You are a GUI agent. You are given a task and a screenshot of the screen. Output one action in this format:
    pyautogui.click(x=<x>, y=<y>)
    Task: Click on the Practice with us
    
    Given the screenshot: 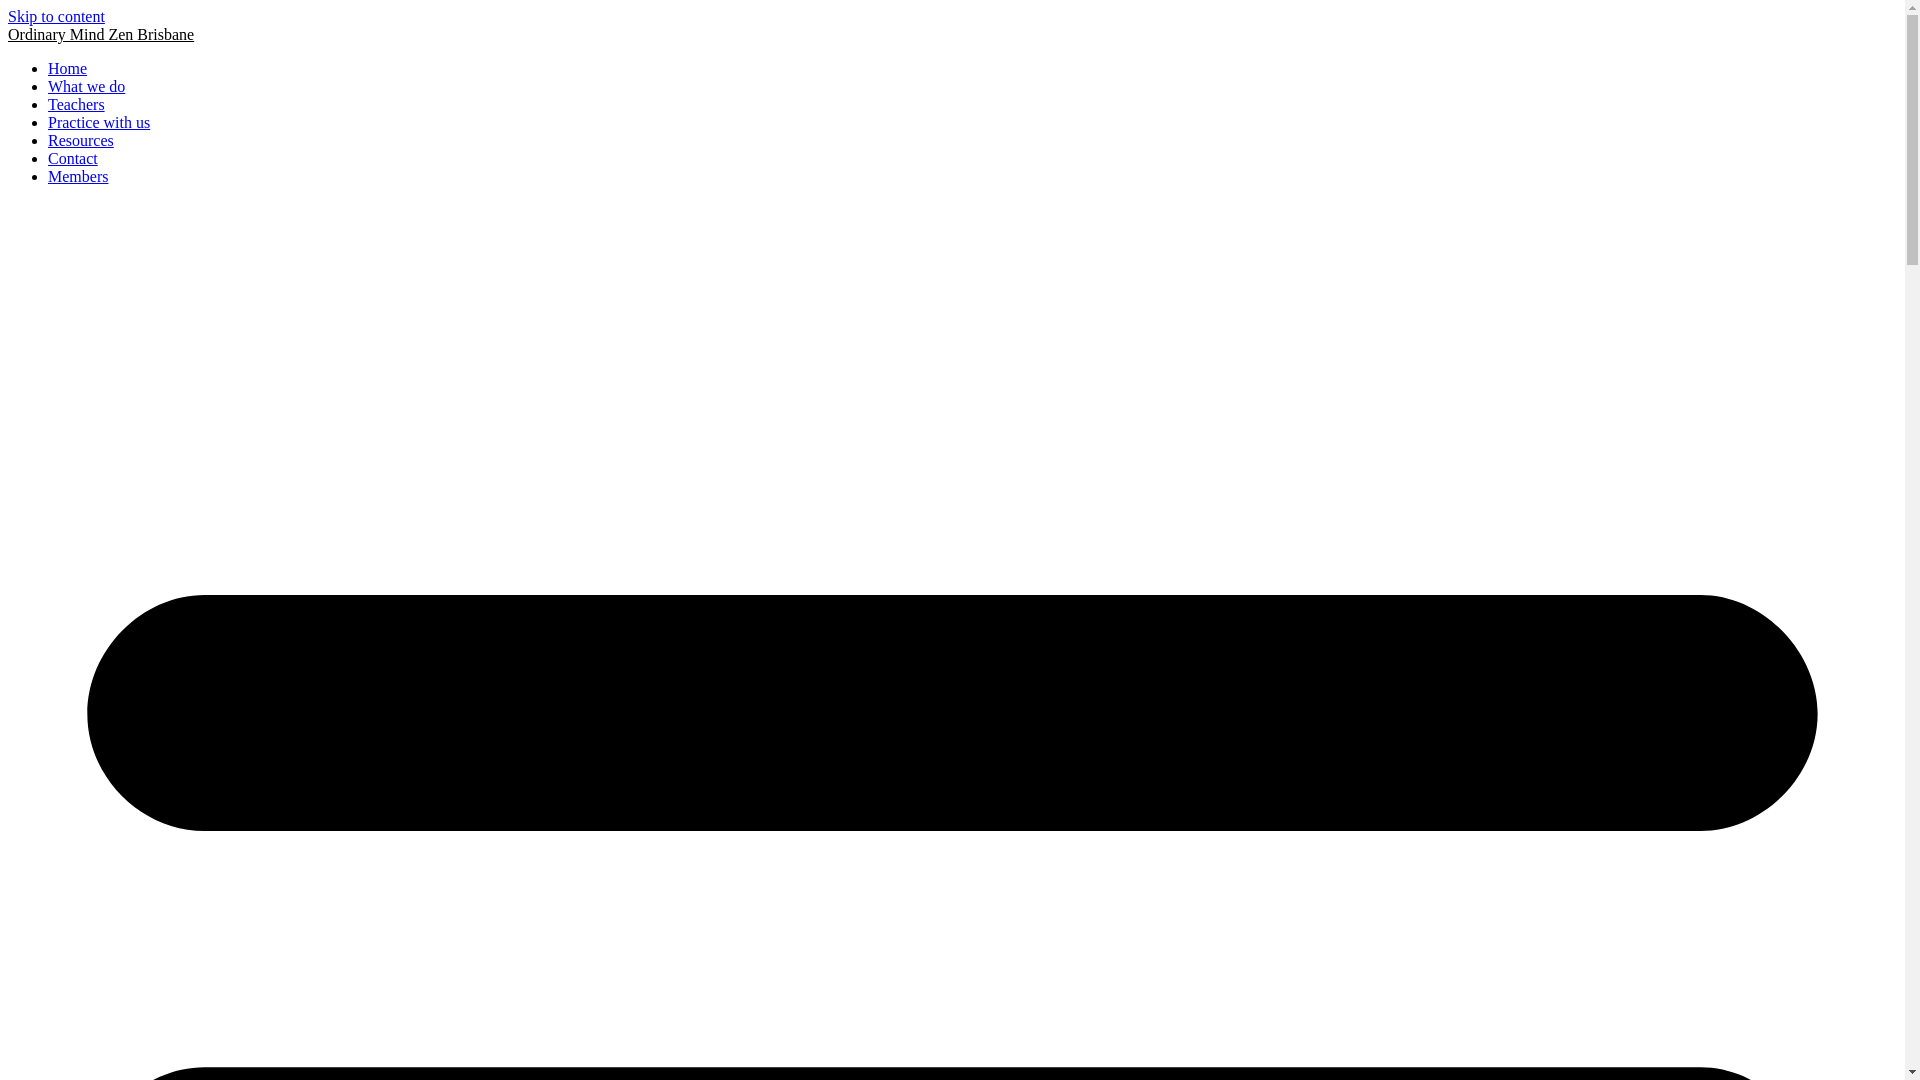 What is the action you would take?
    pyautogui.click(x=99, y=122)
    